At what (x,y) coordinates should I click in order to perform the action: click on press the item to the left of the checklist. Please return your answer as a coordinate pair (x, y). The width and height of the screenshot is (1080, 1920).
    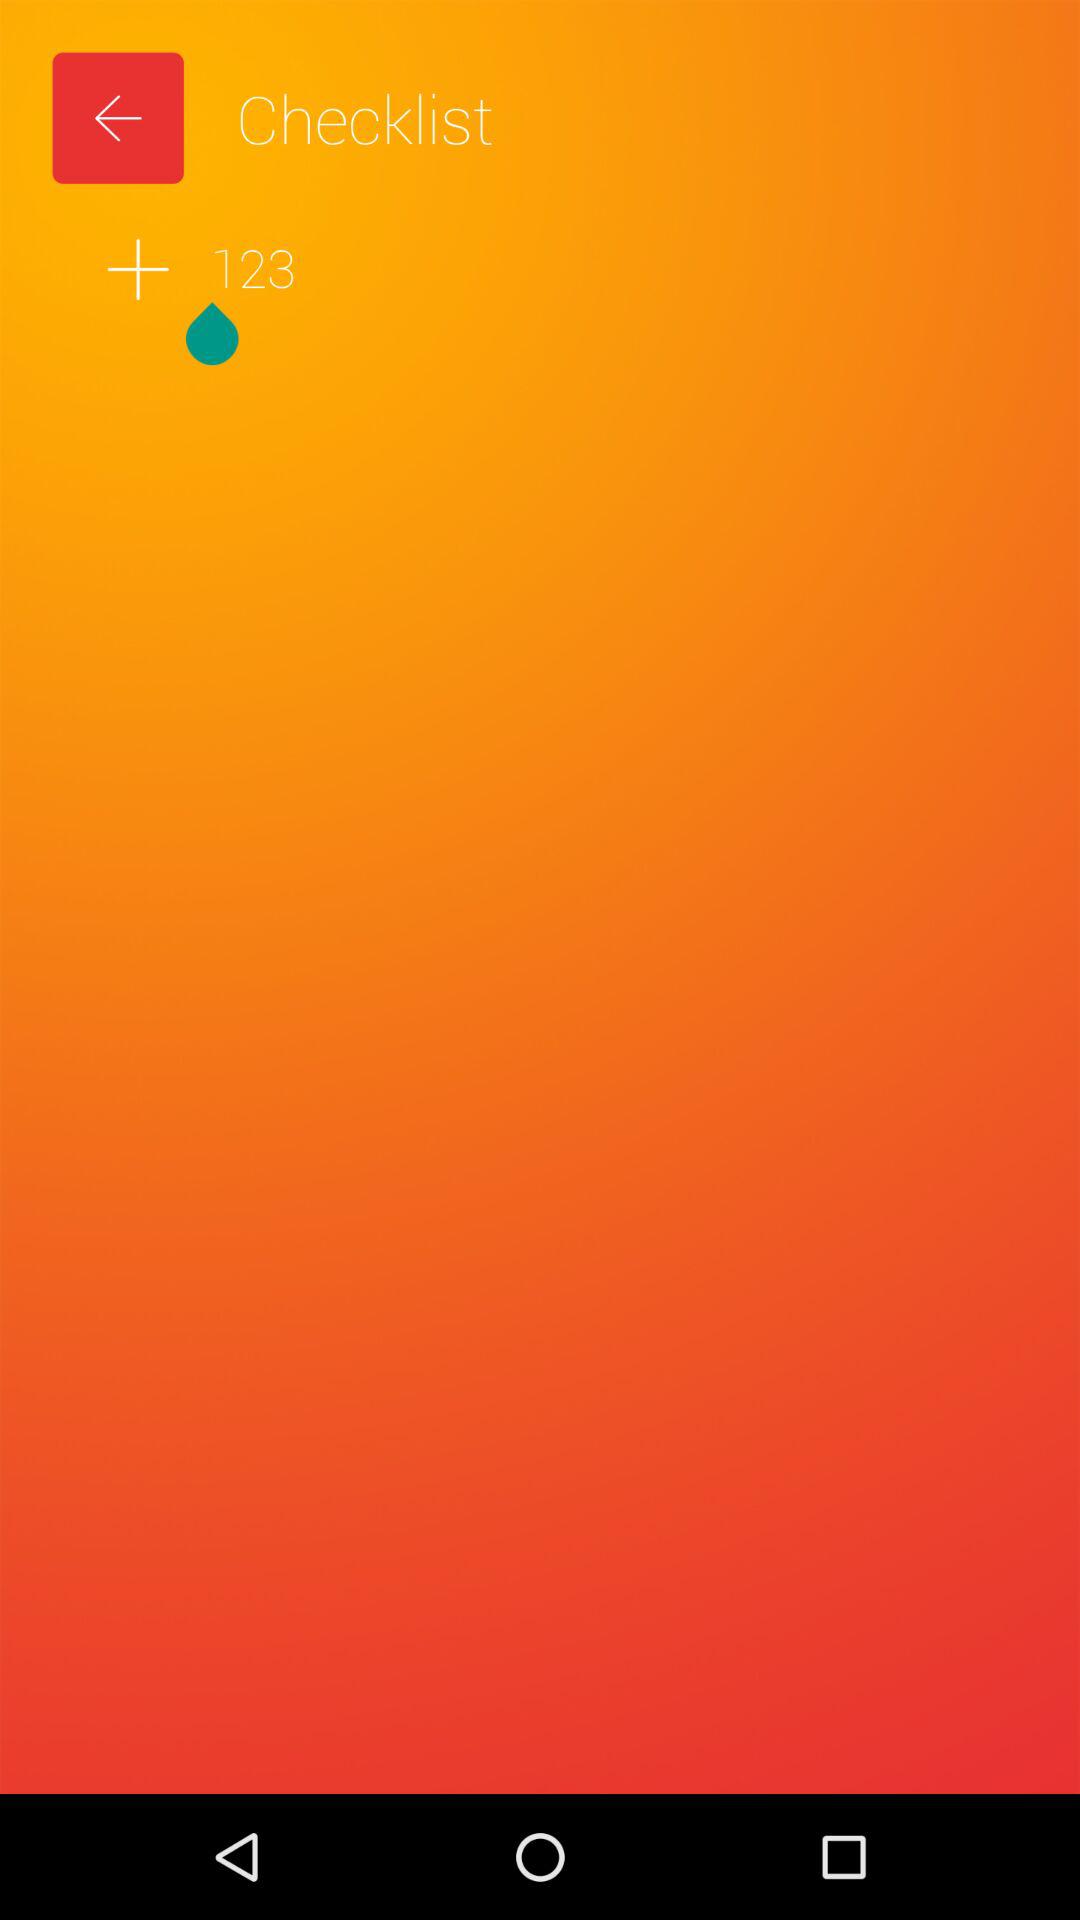
    Looking at the image, I should click on (118, 118).